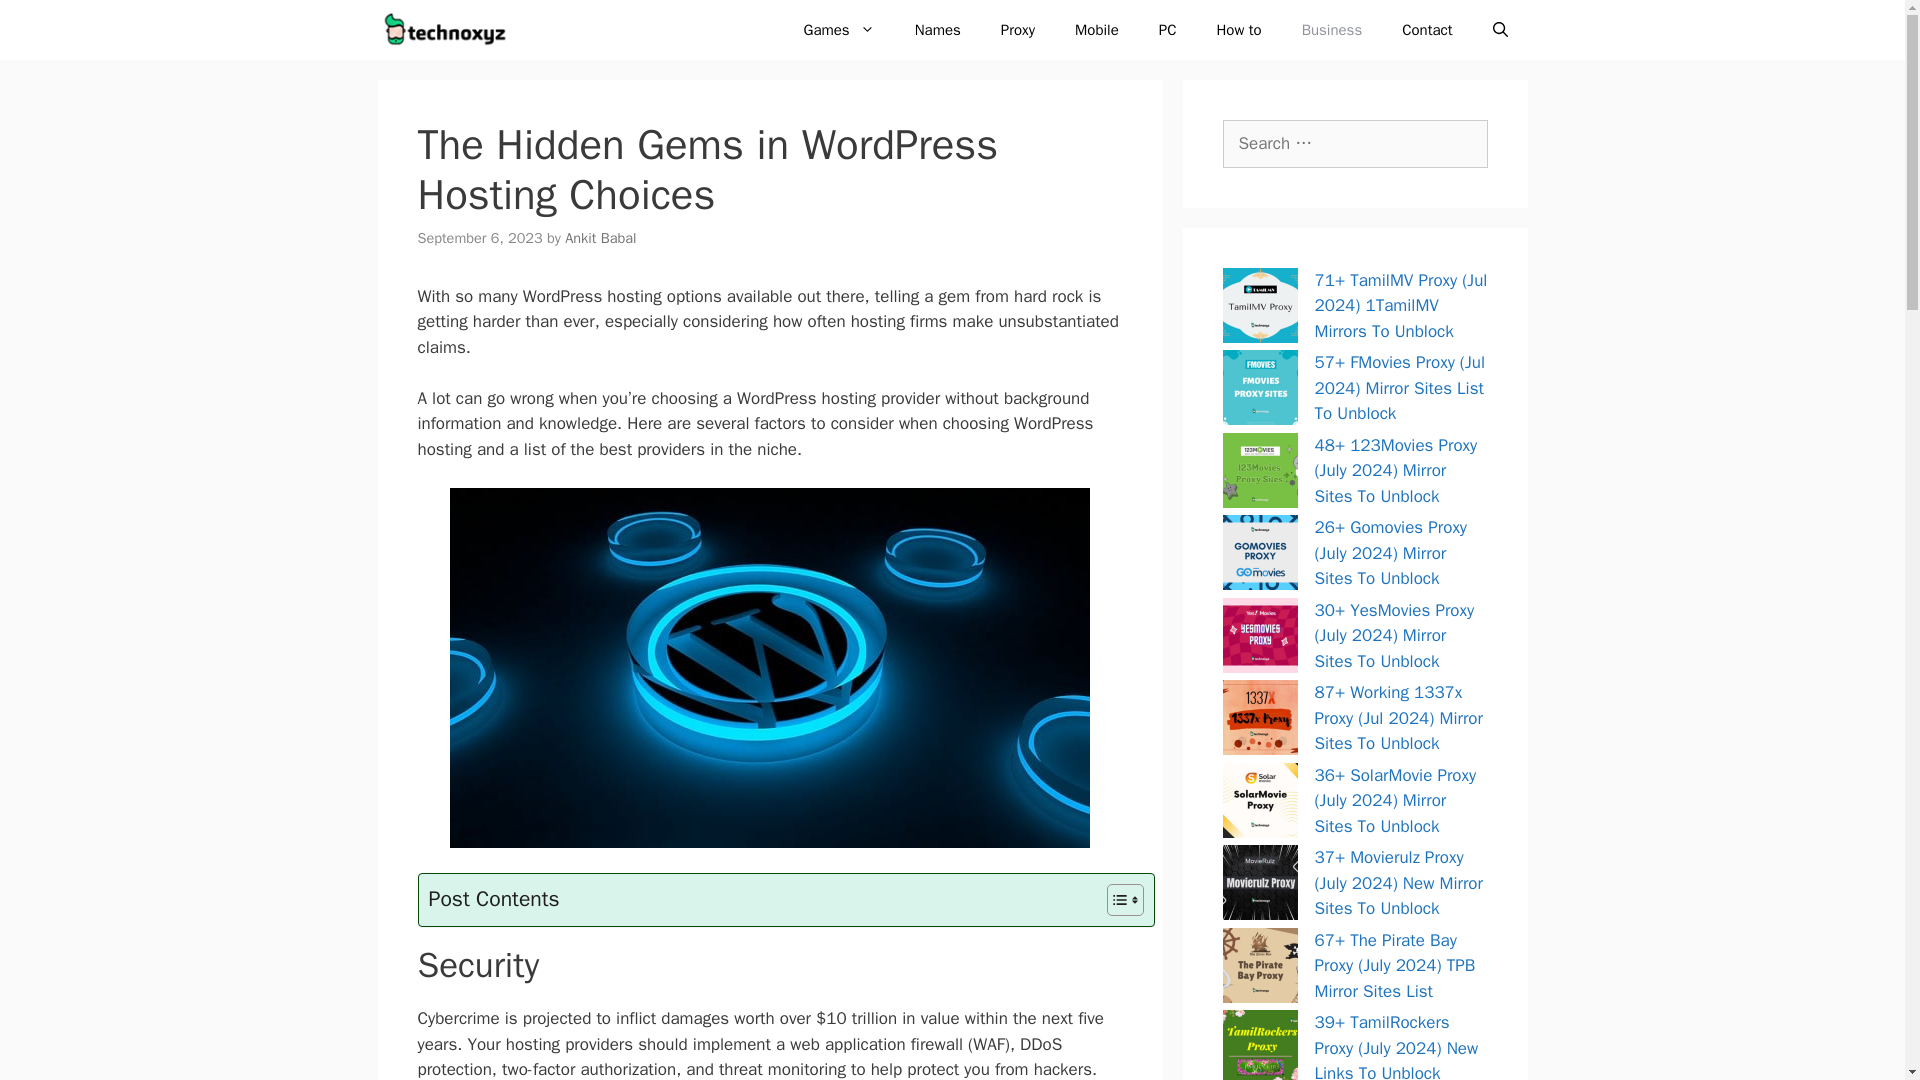  What do you see at coordinates (44, 22) in the screenshot?
I see `Search` at bounding box center [44, 22].